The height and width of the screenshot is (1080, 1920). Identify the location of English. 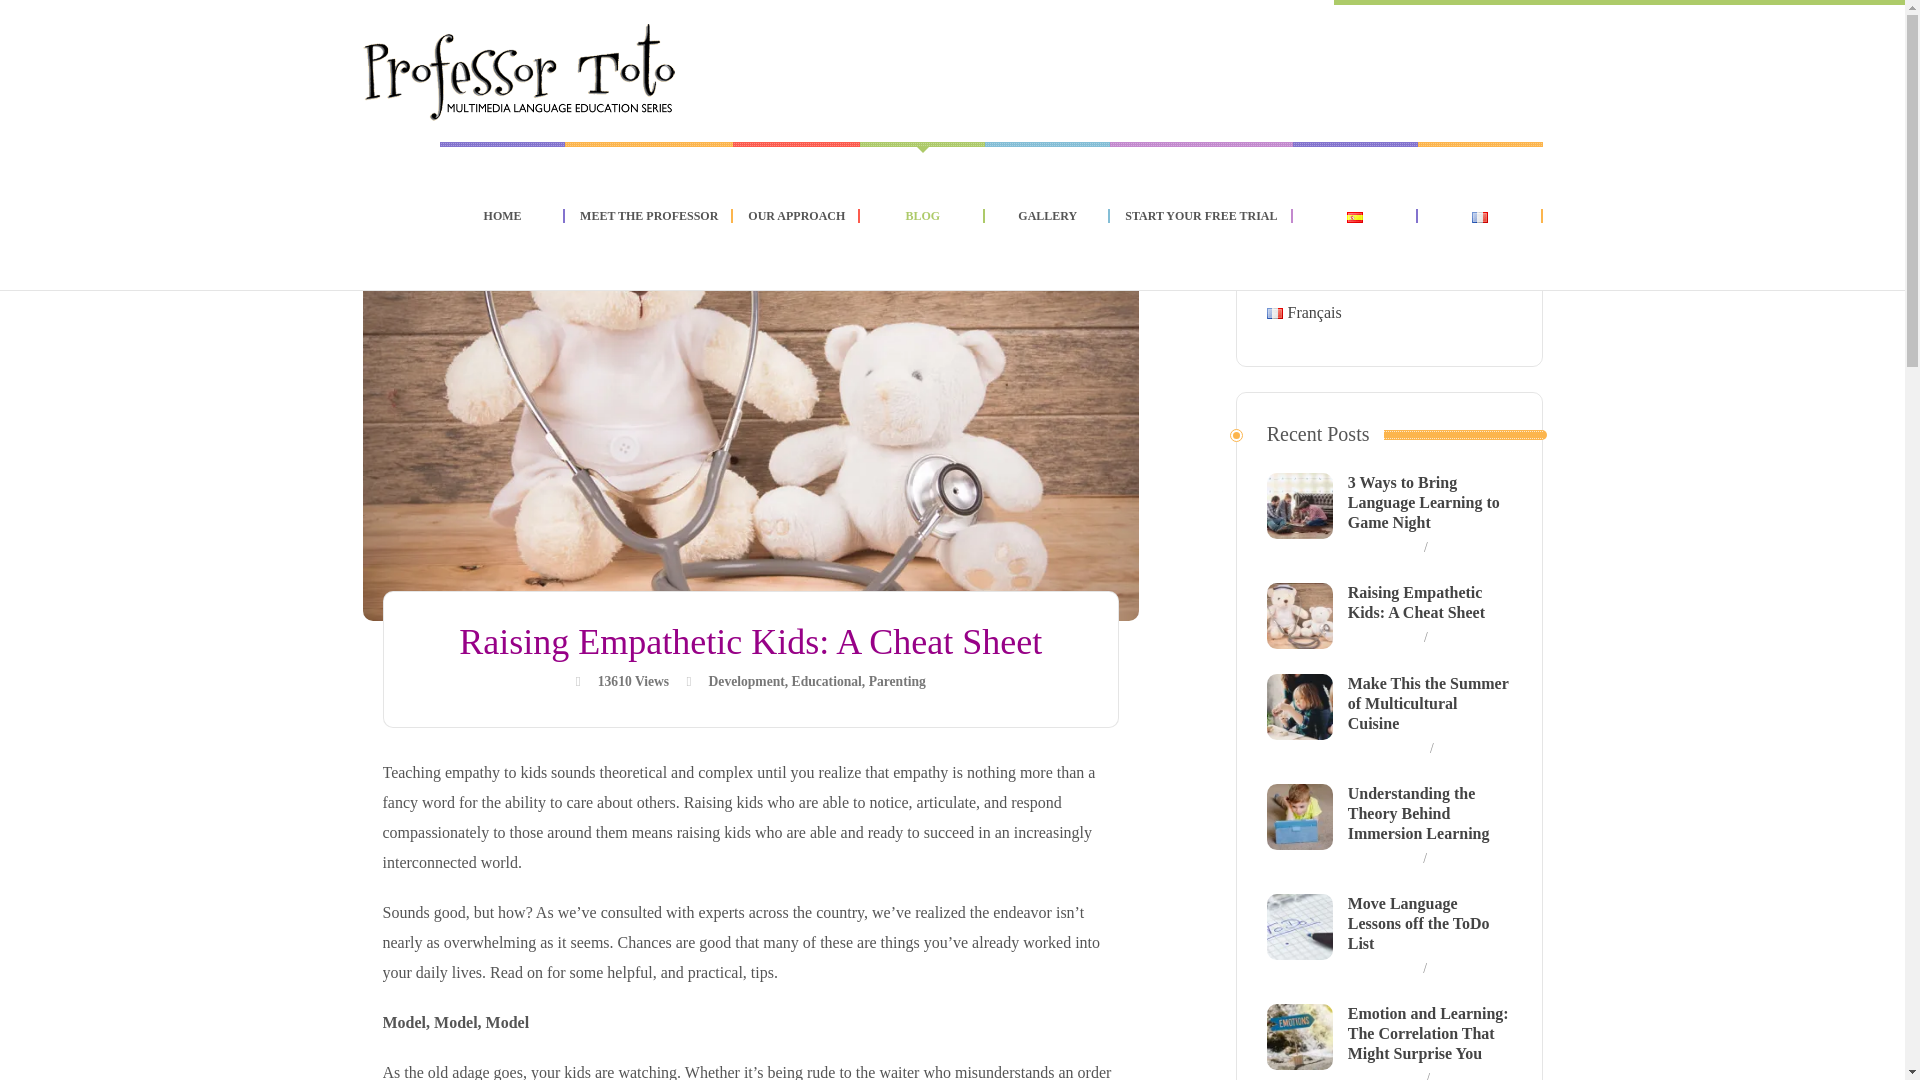
(1302, 264).